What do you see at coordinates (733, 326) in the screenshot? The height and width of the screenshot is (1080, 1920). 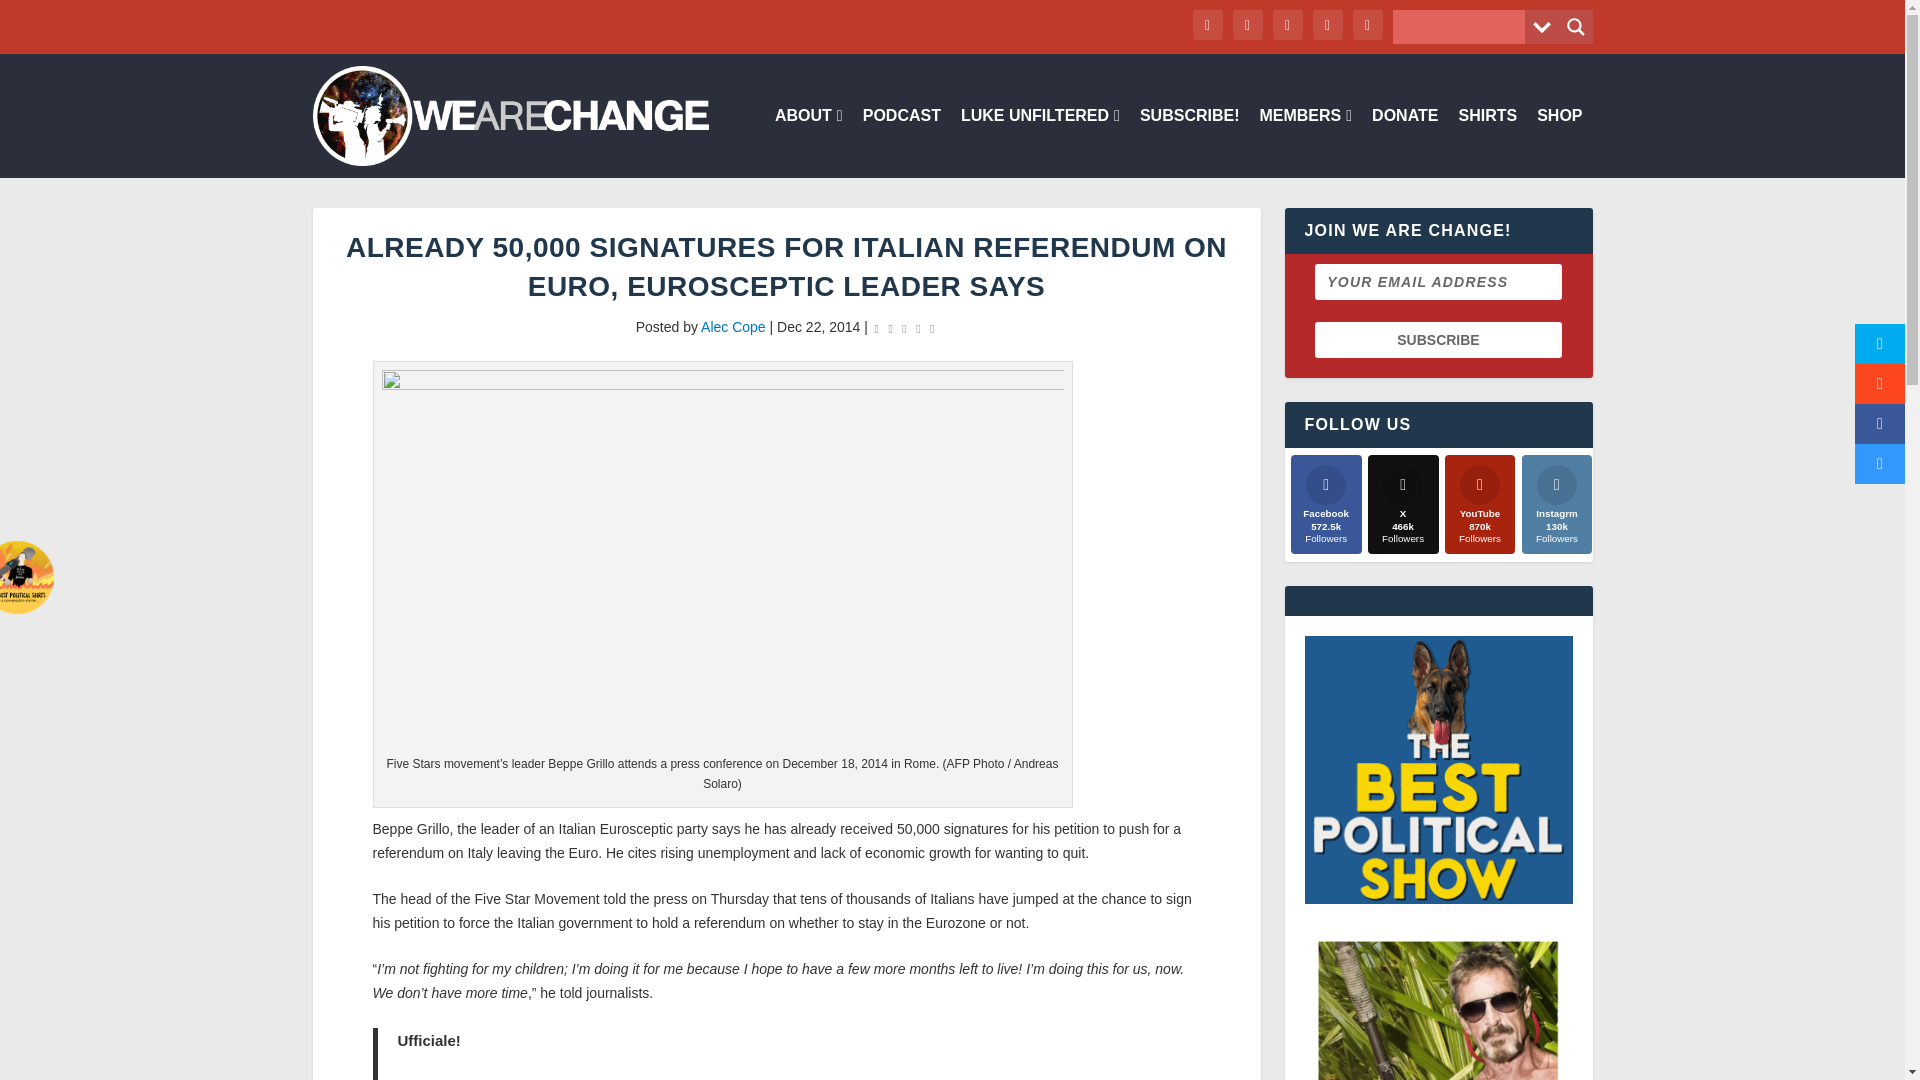 I see `Alec Cope` at bounding box center [733, 326].